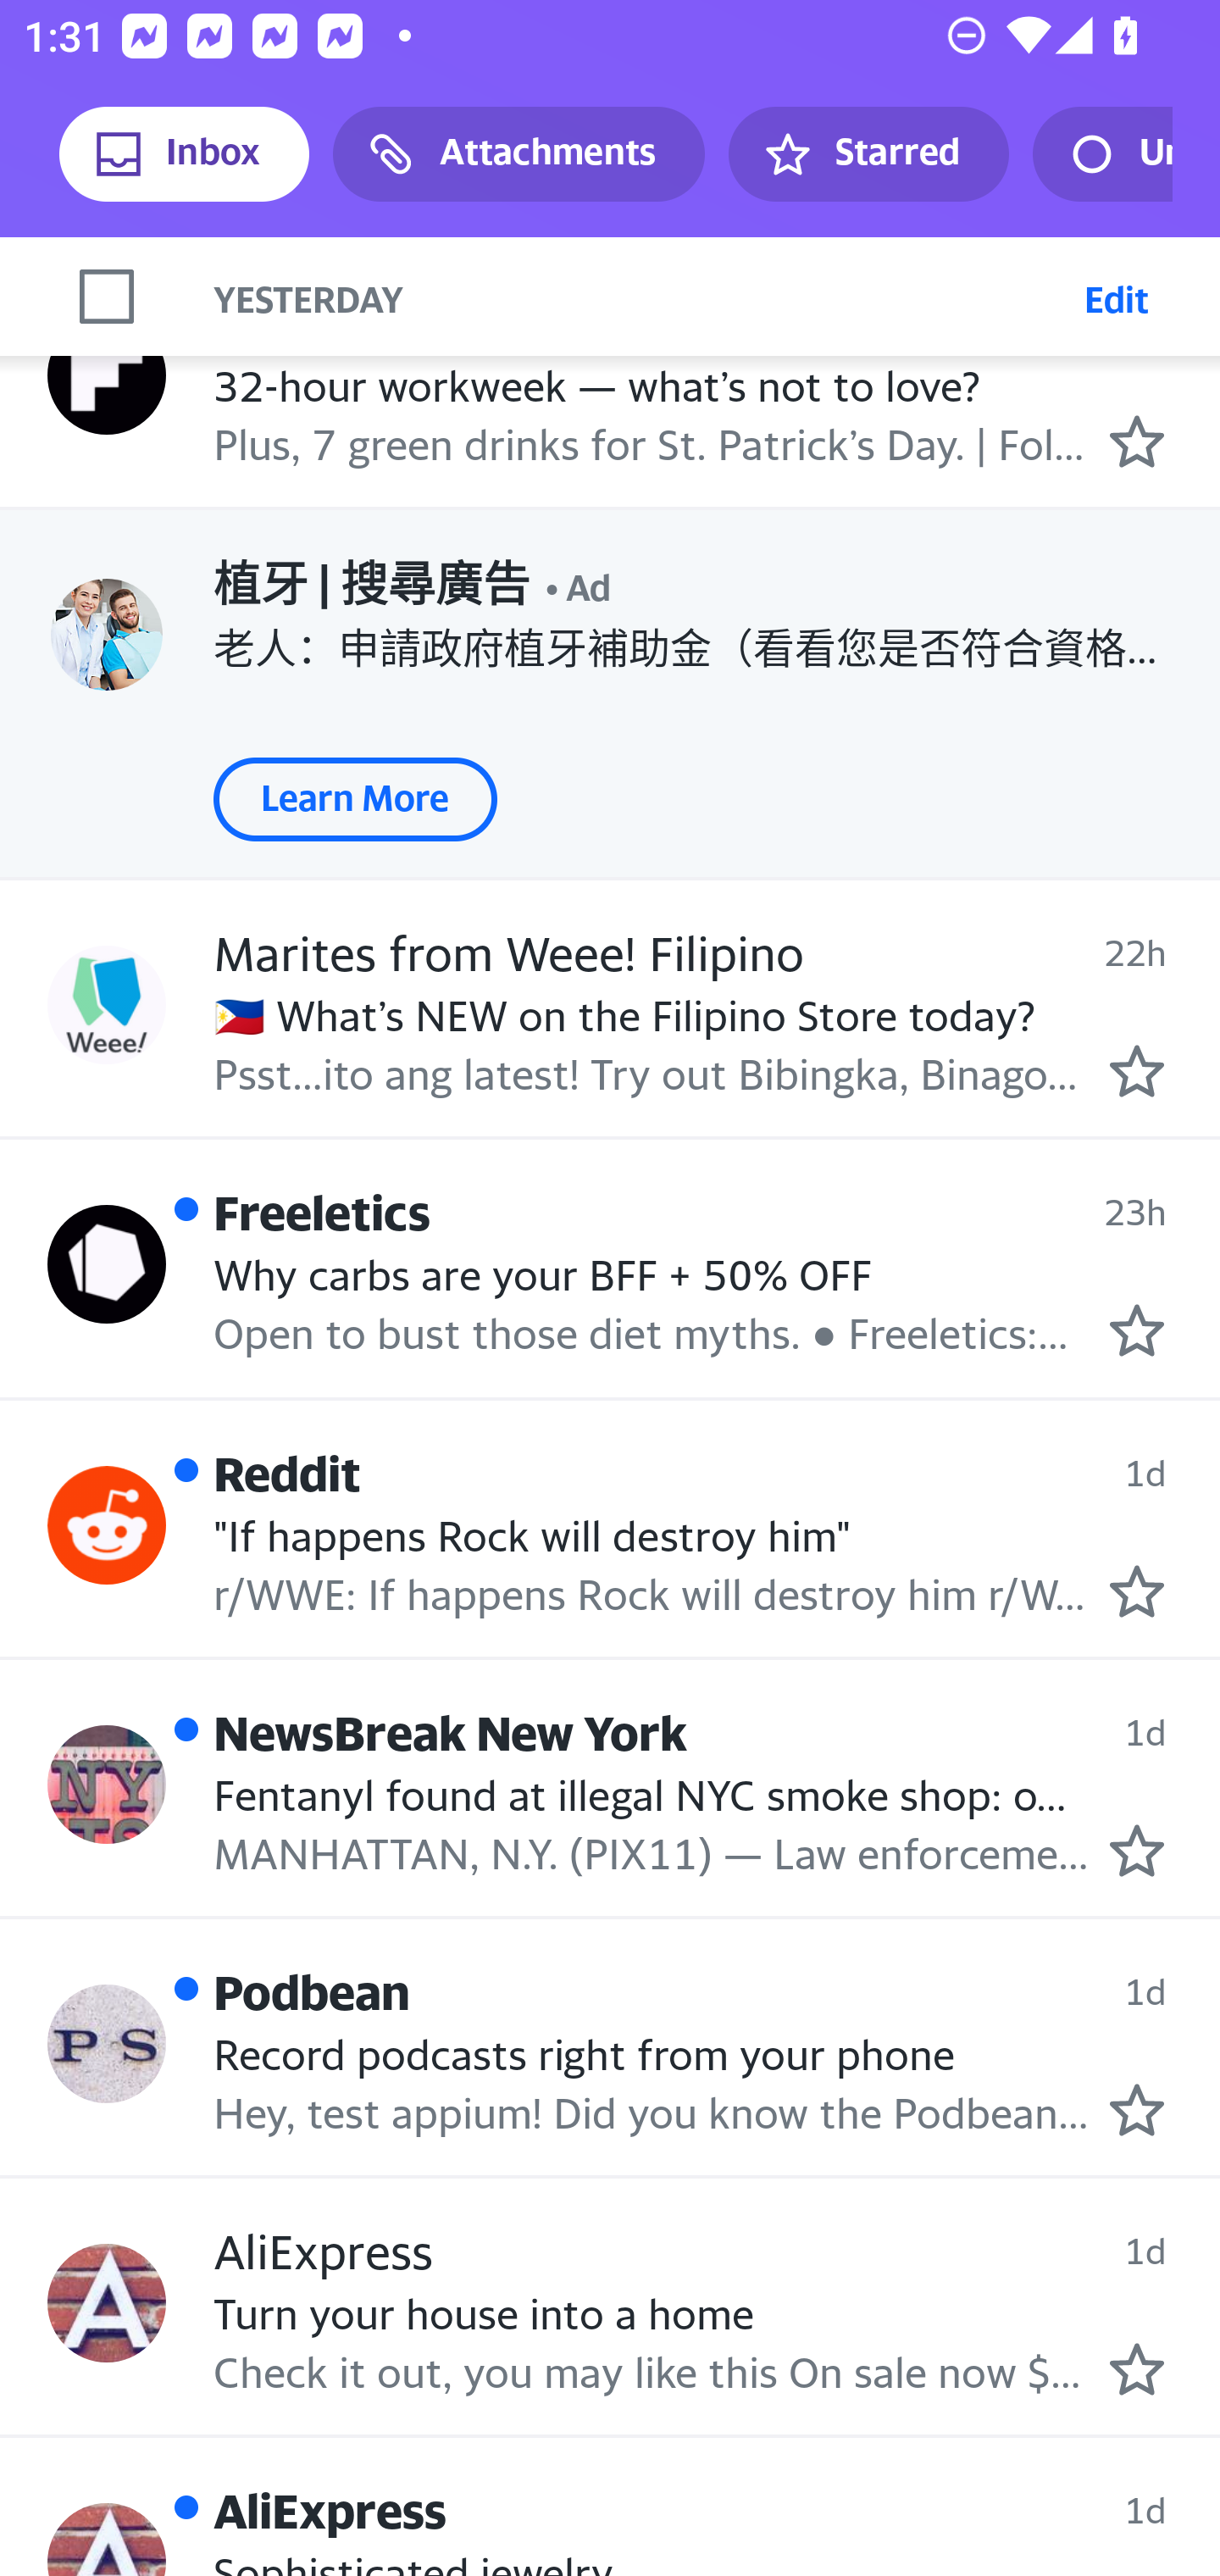 The image size is (1220, 2576). Describe the element at coordinates (868, 154) in the screenshot. I see `Starred` at that location.